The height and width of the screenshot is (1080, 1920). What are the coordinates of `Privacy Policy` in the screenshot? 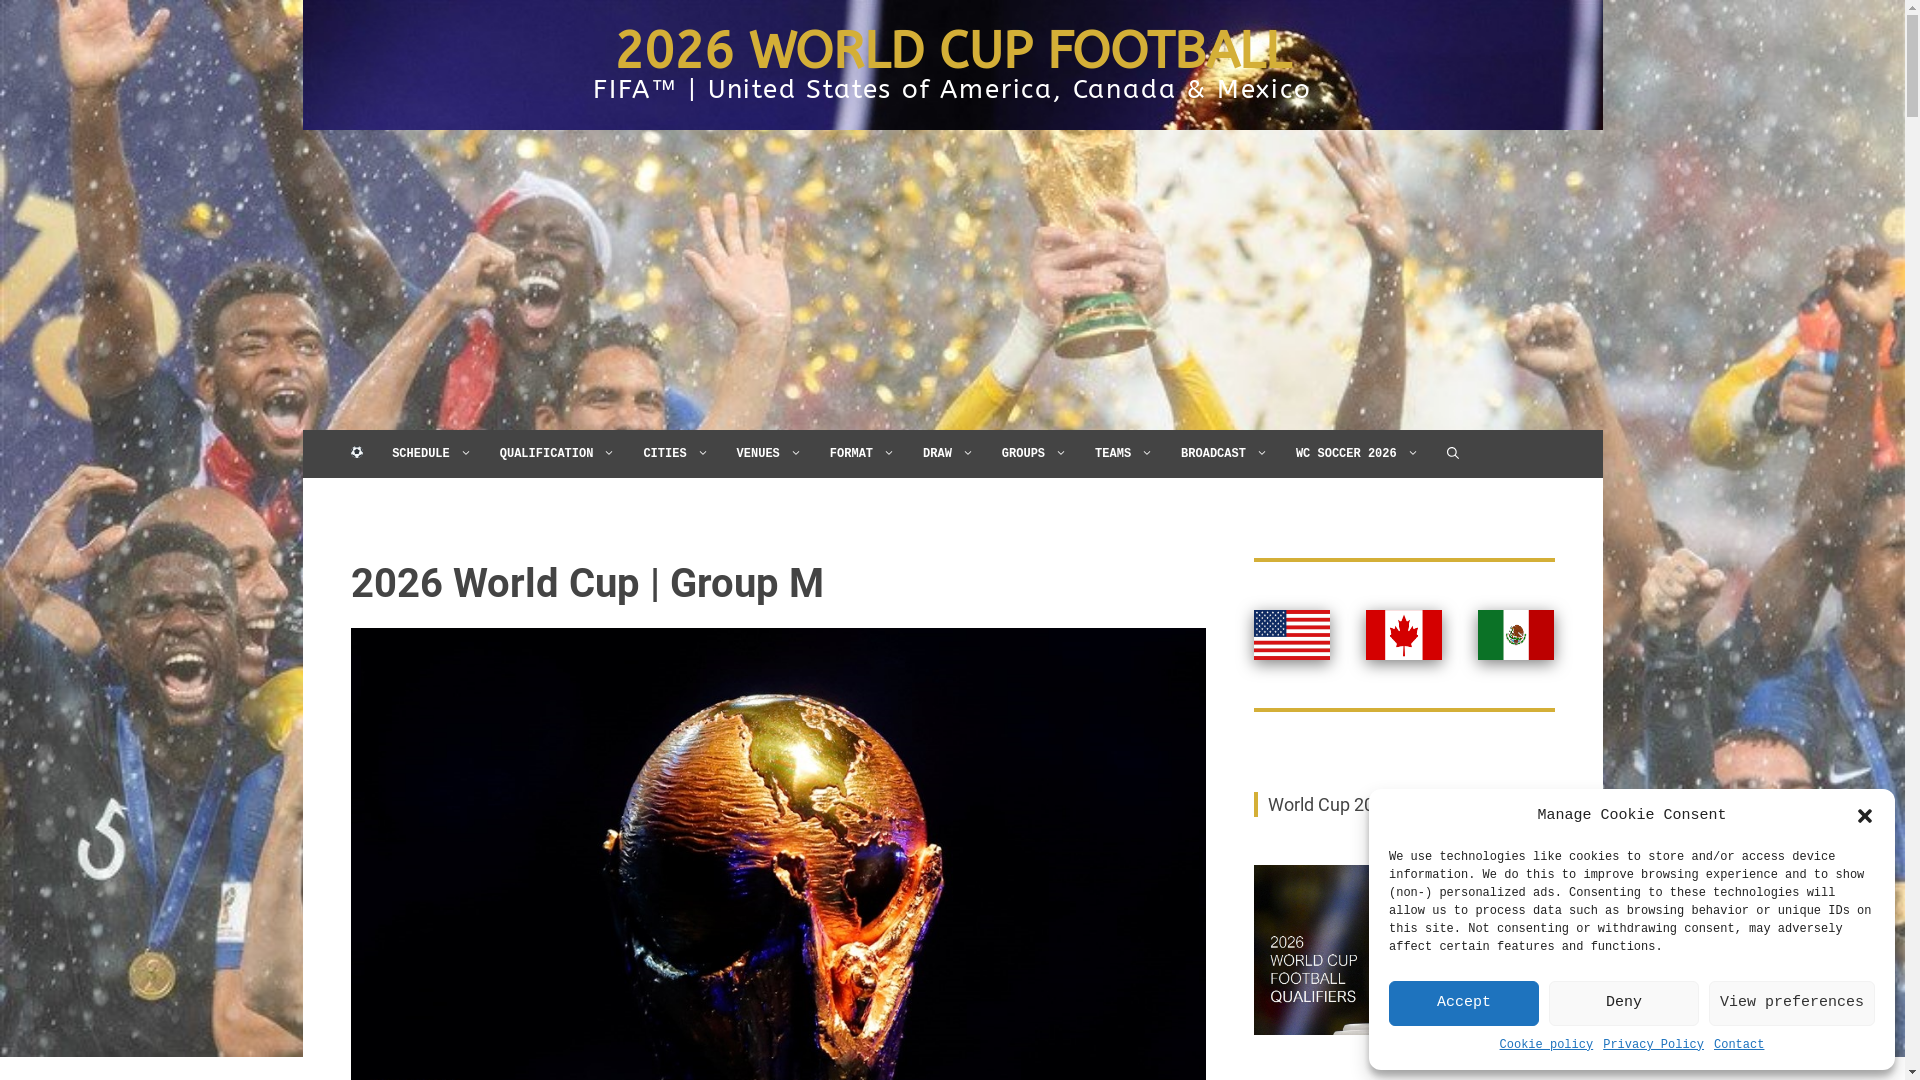 It's located at (1654, 1046).